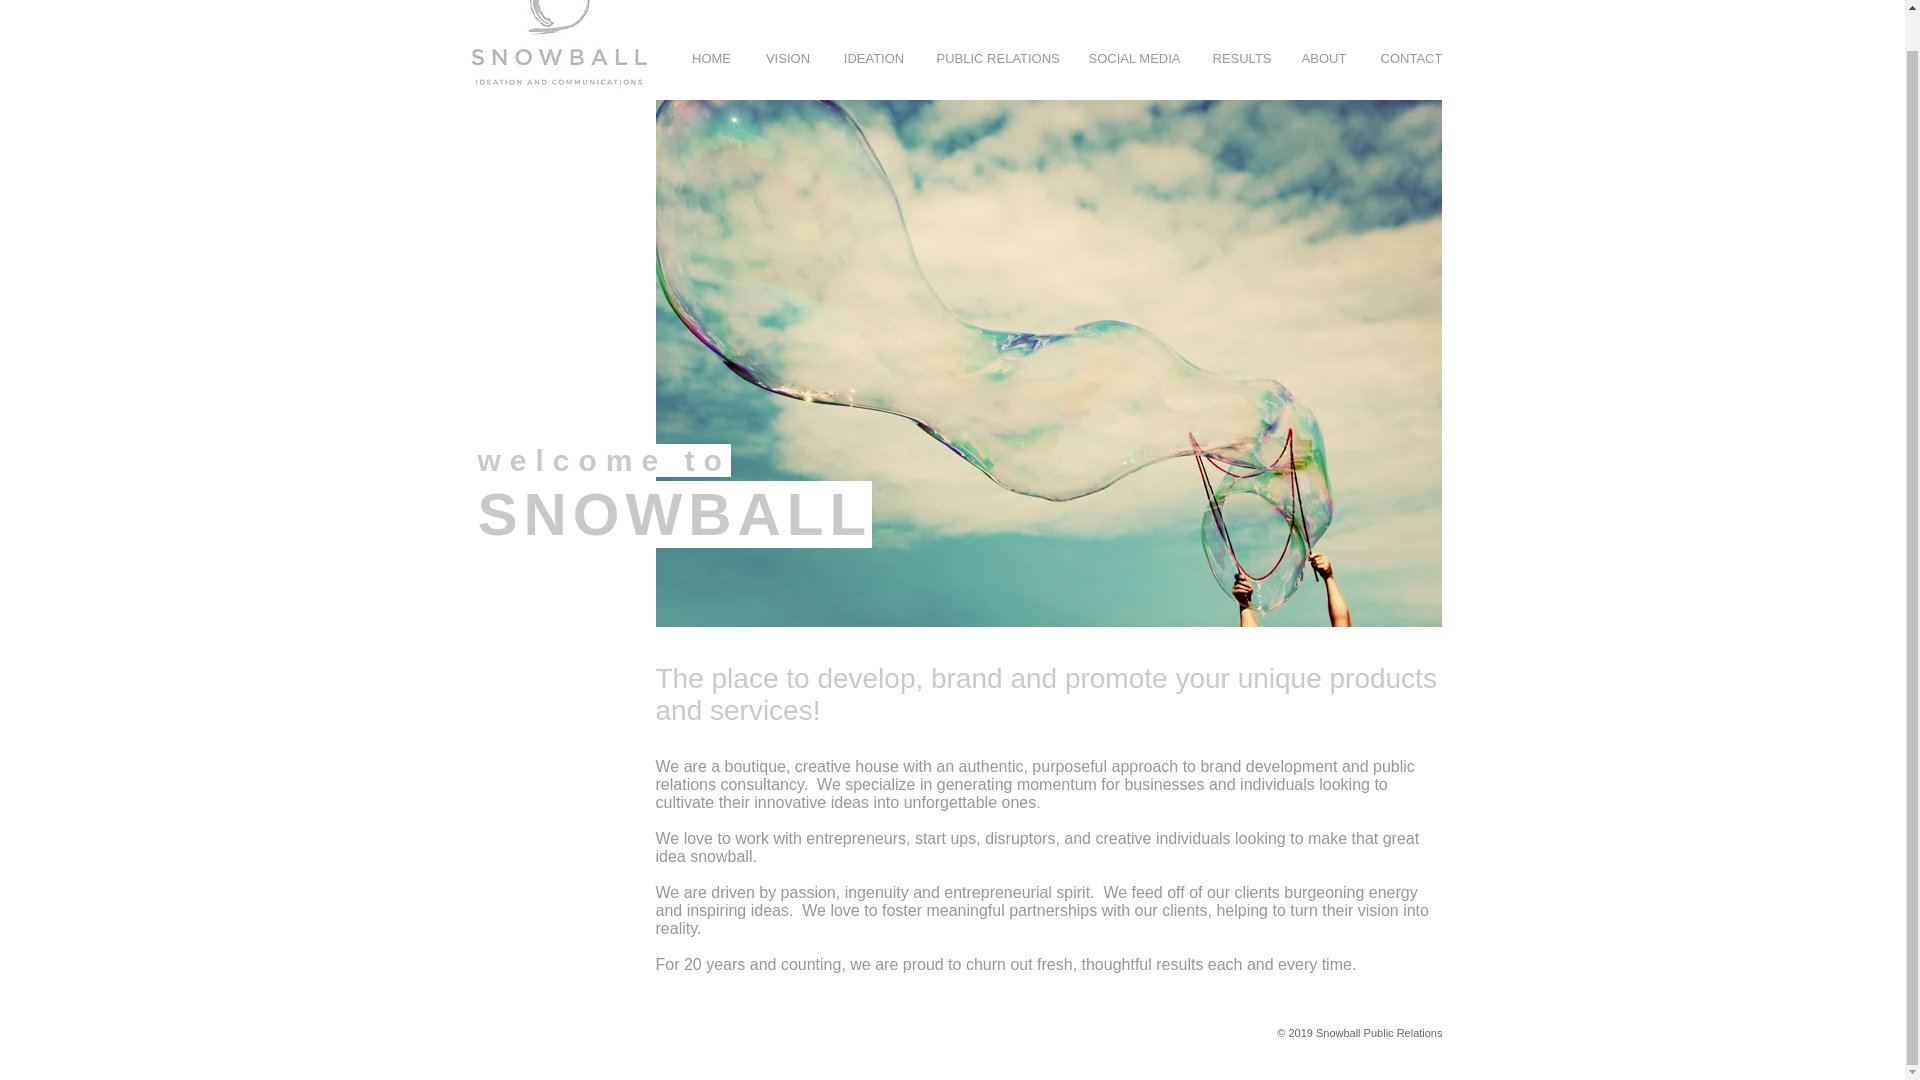  I want to click on IDEATION, so click(873, 58).